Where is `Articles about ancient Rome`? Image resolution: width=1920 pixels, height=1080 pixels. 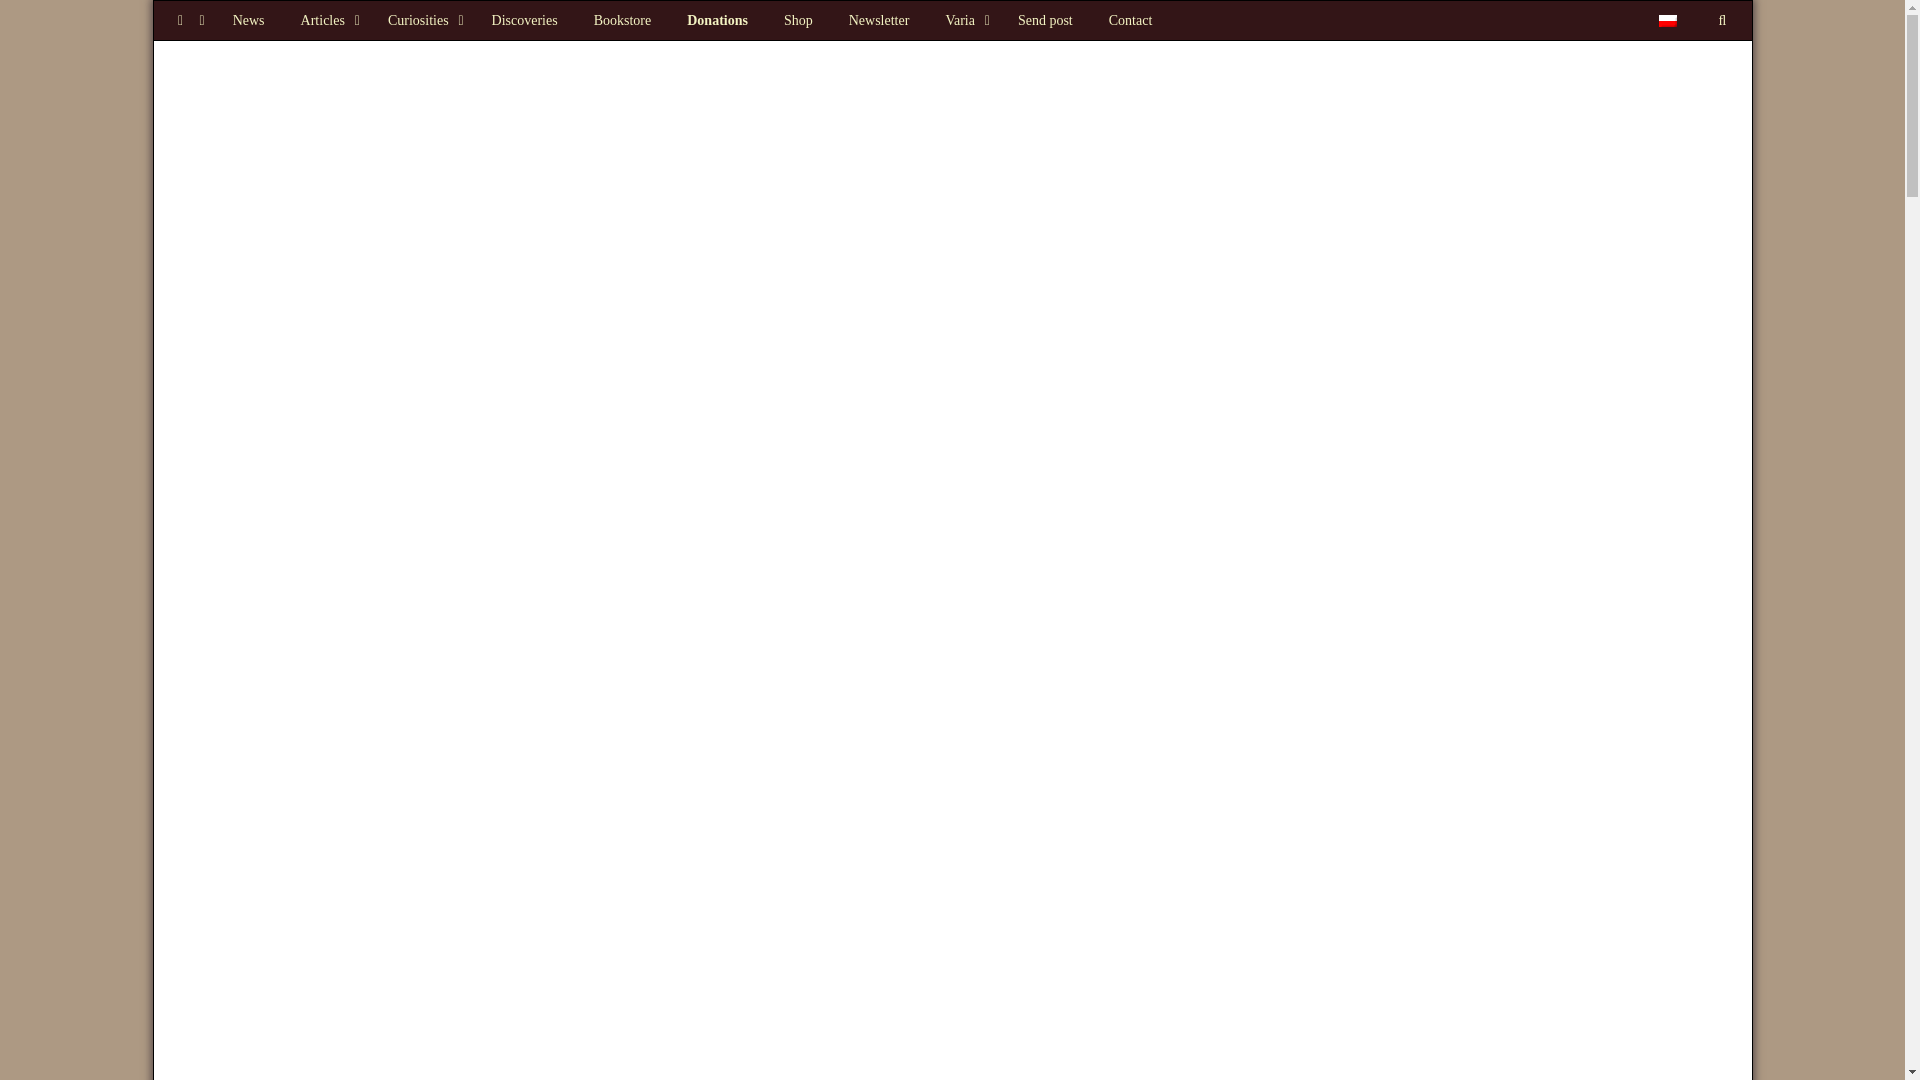
Articles about ancient Rome is located at coordinates (326, 20).